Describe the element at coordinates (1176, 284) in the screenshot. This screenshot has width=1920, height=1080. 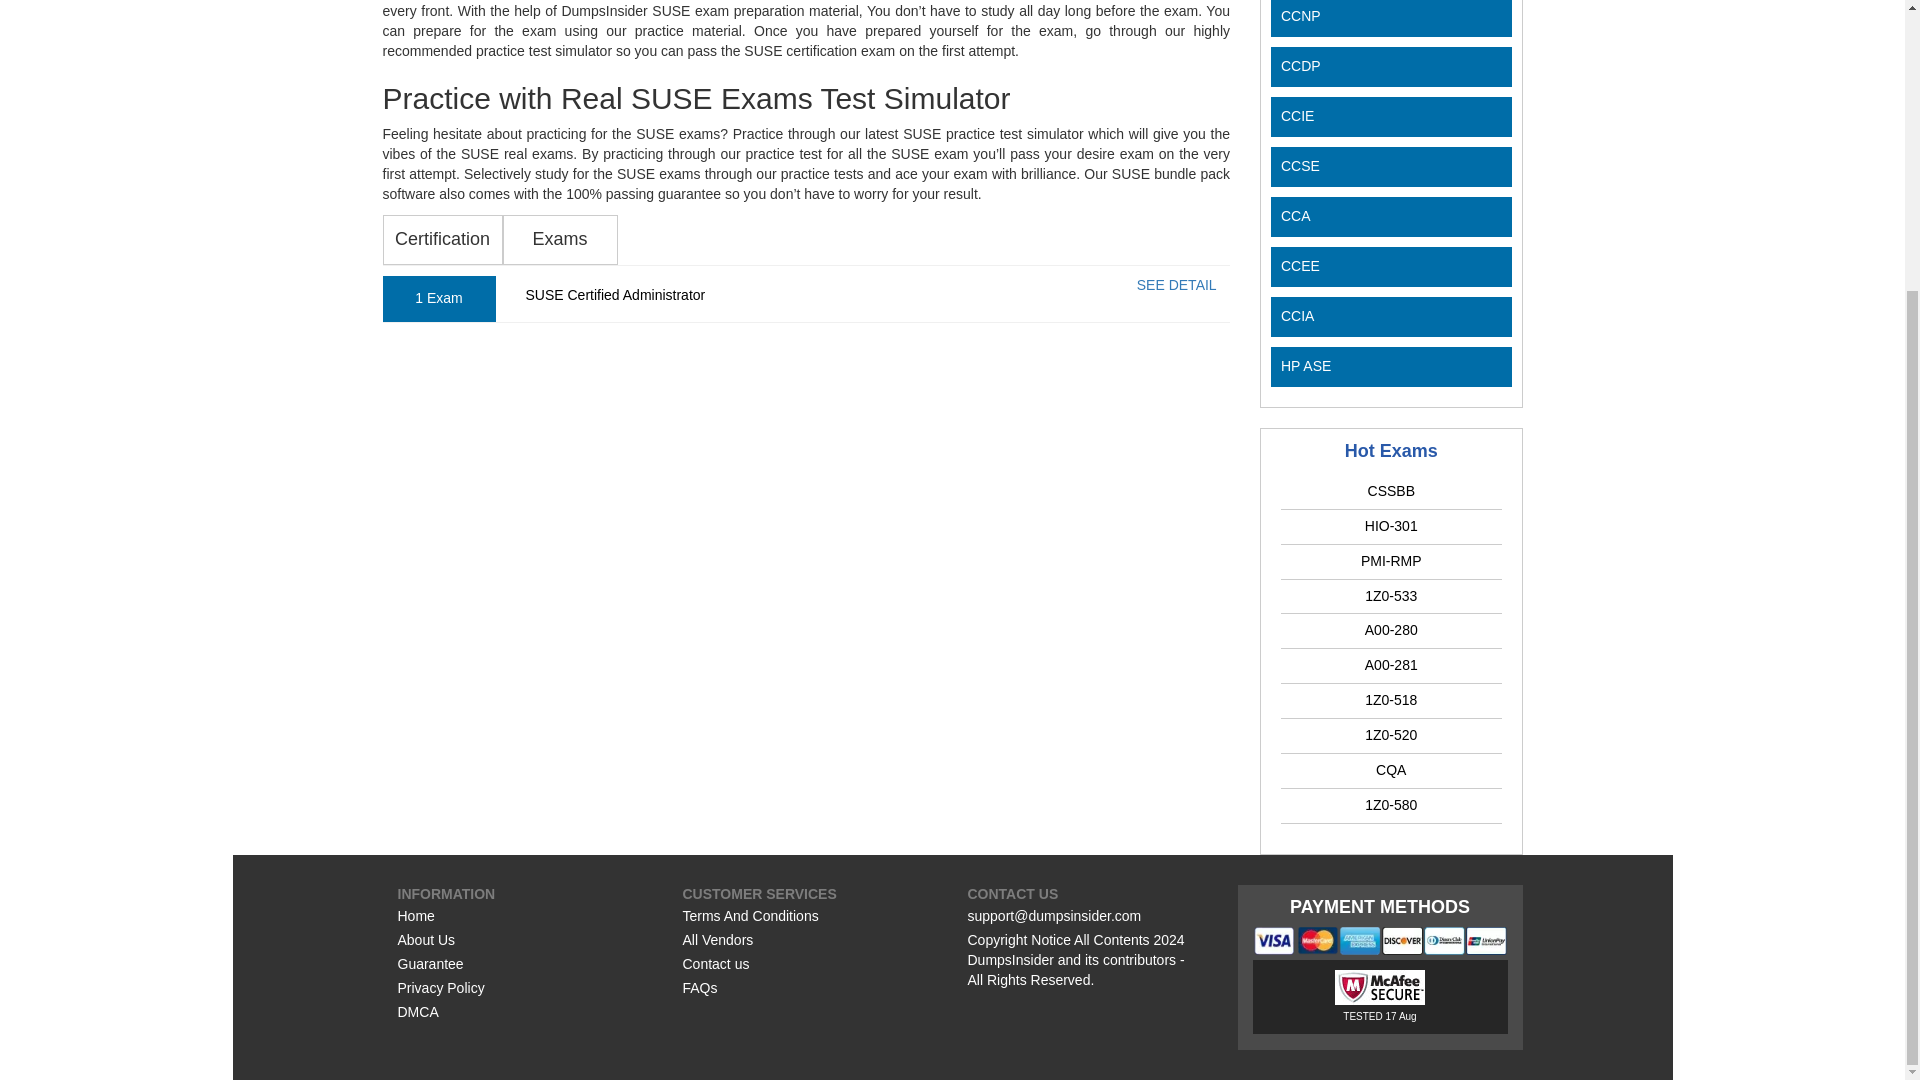
I see `SEE DETAIL` at that location.